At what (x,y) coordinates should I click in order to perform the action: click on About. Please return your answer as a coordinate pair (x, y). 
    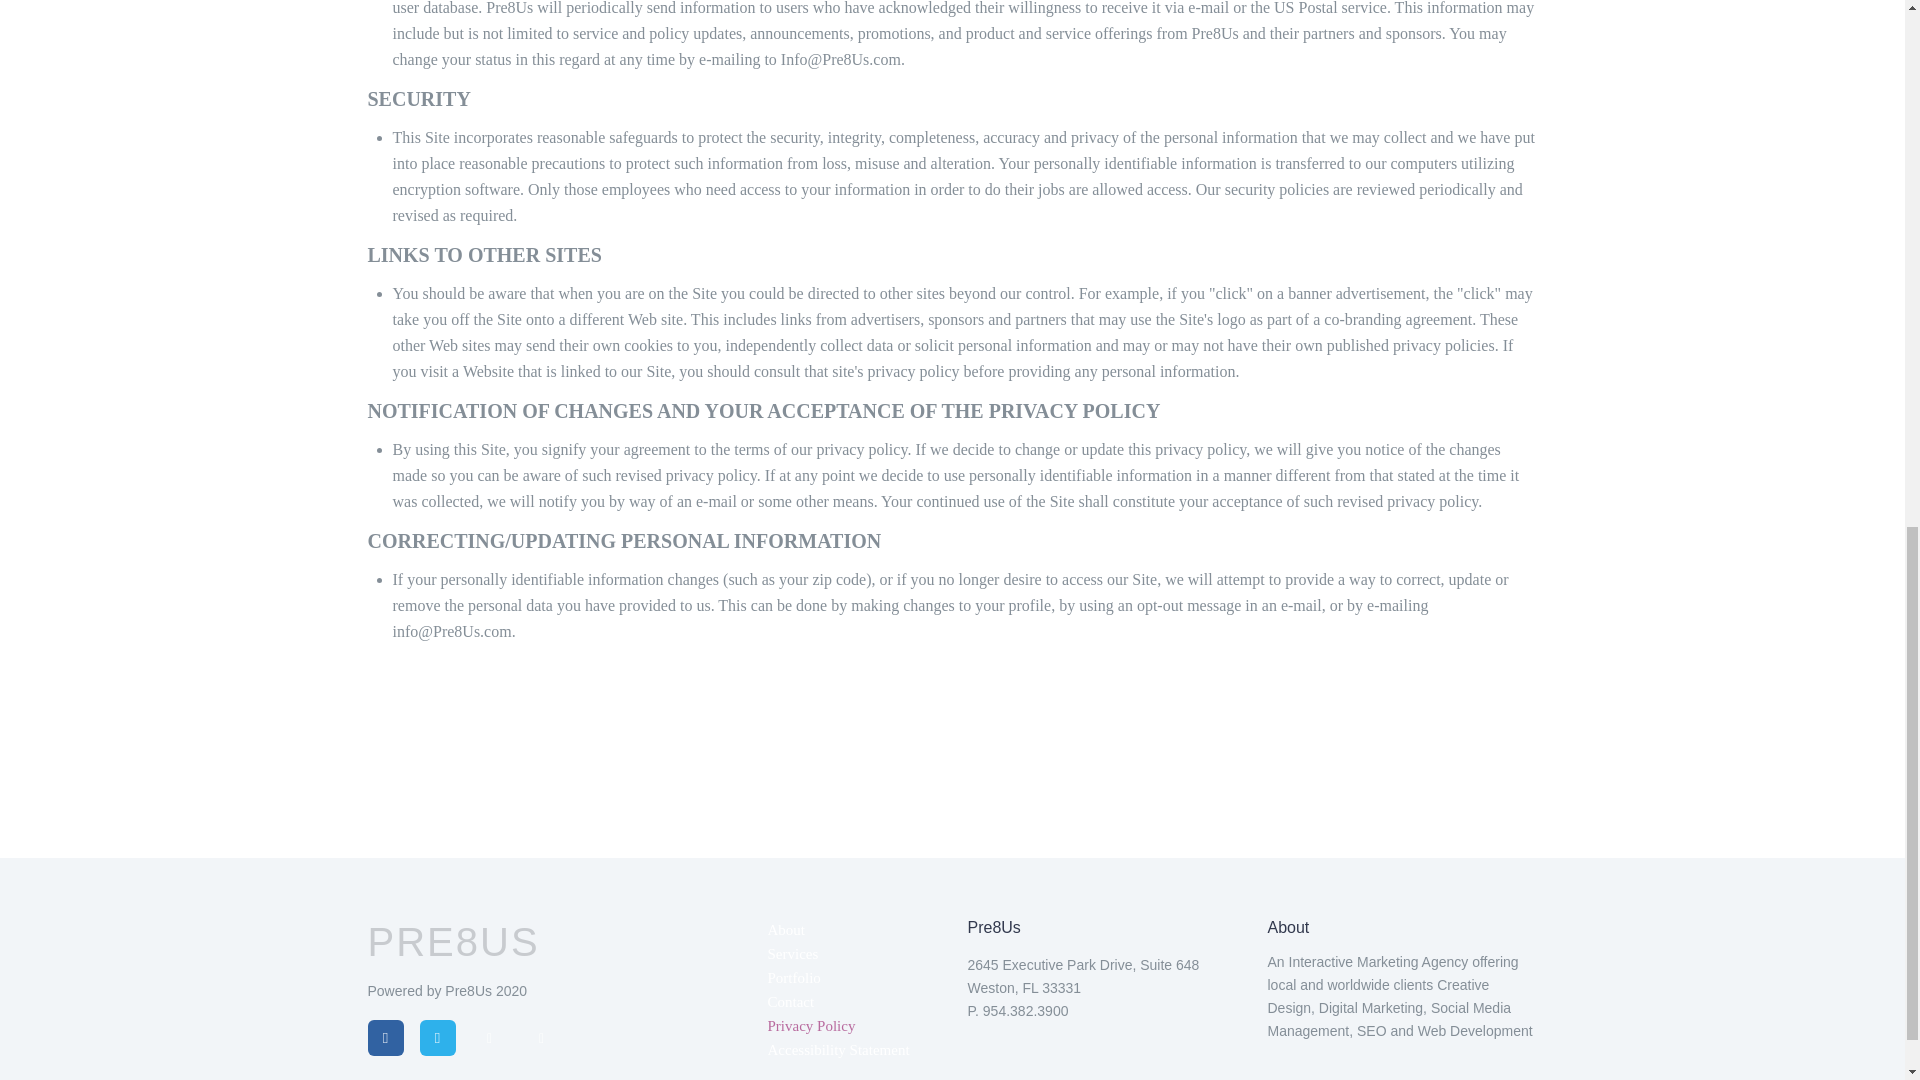
    Looking at the image, I should click on (787, 930).